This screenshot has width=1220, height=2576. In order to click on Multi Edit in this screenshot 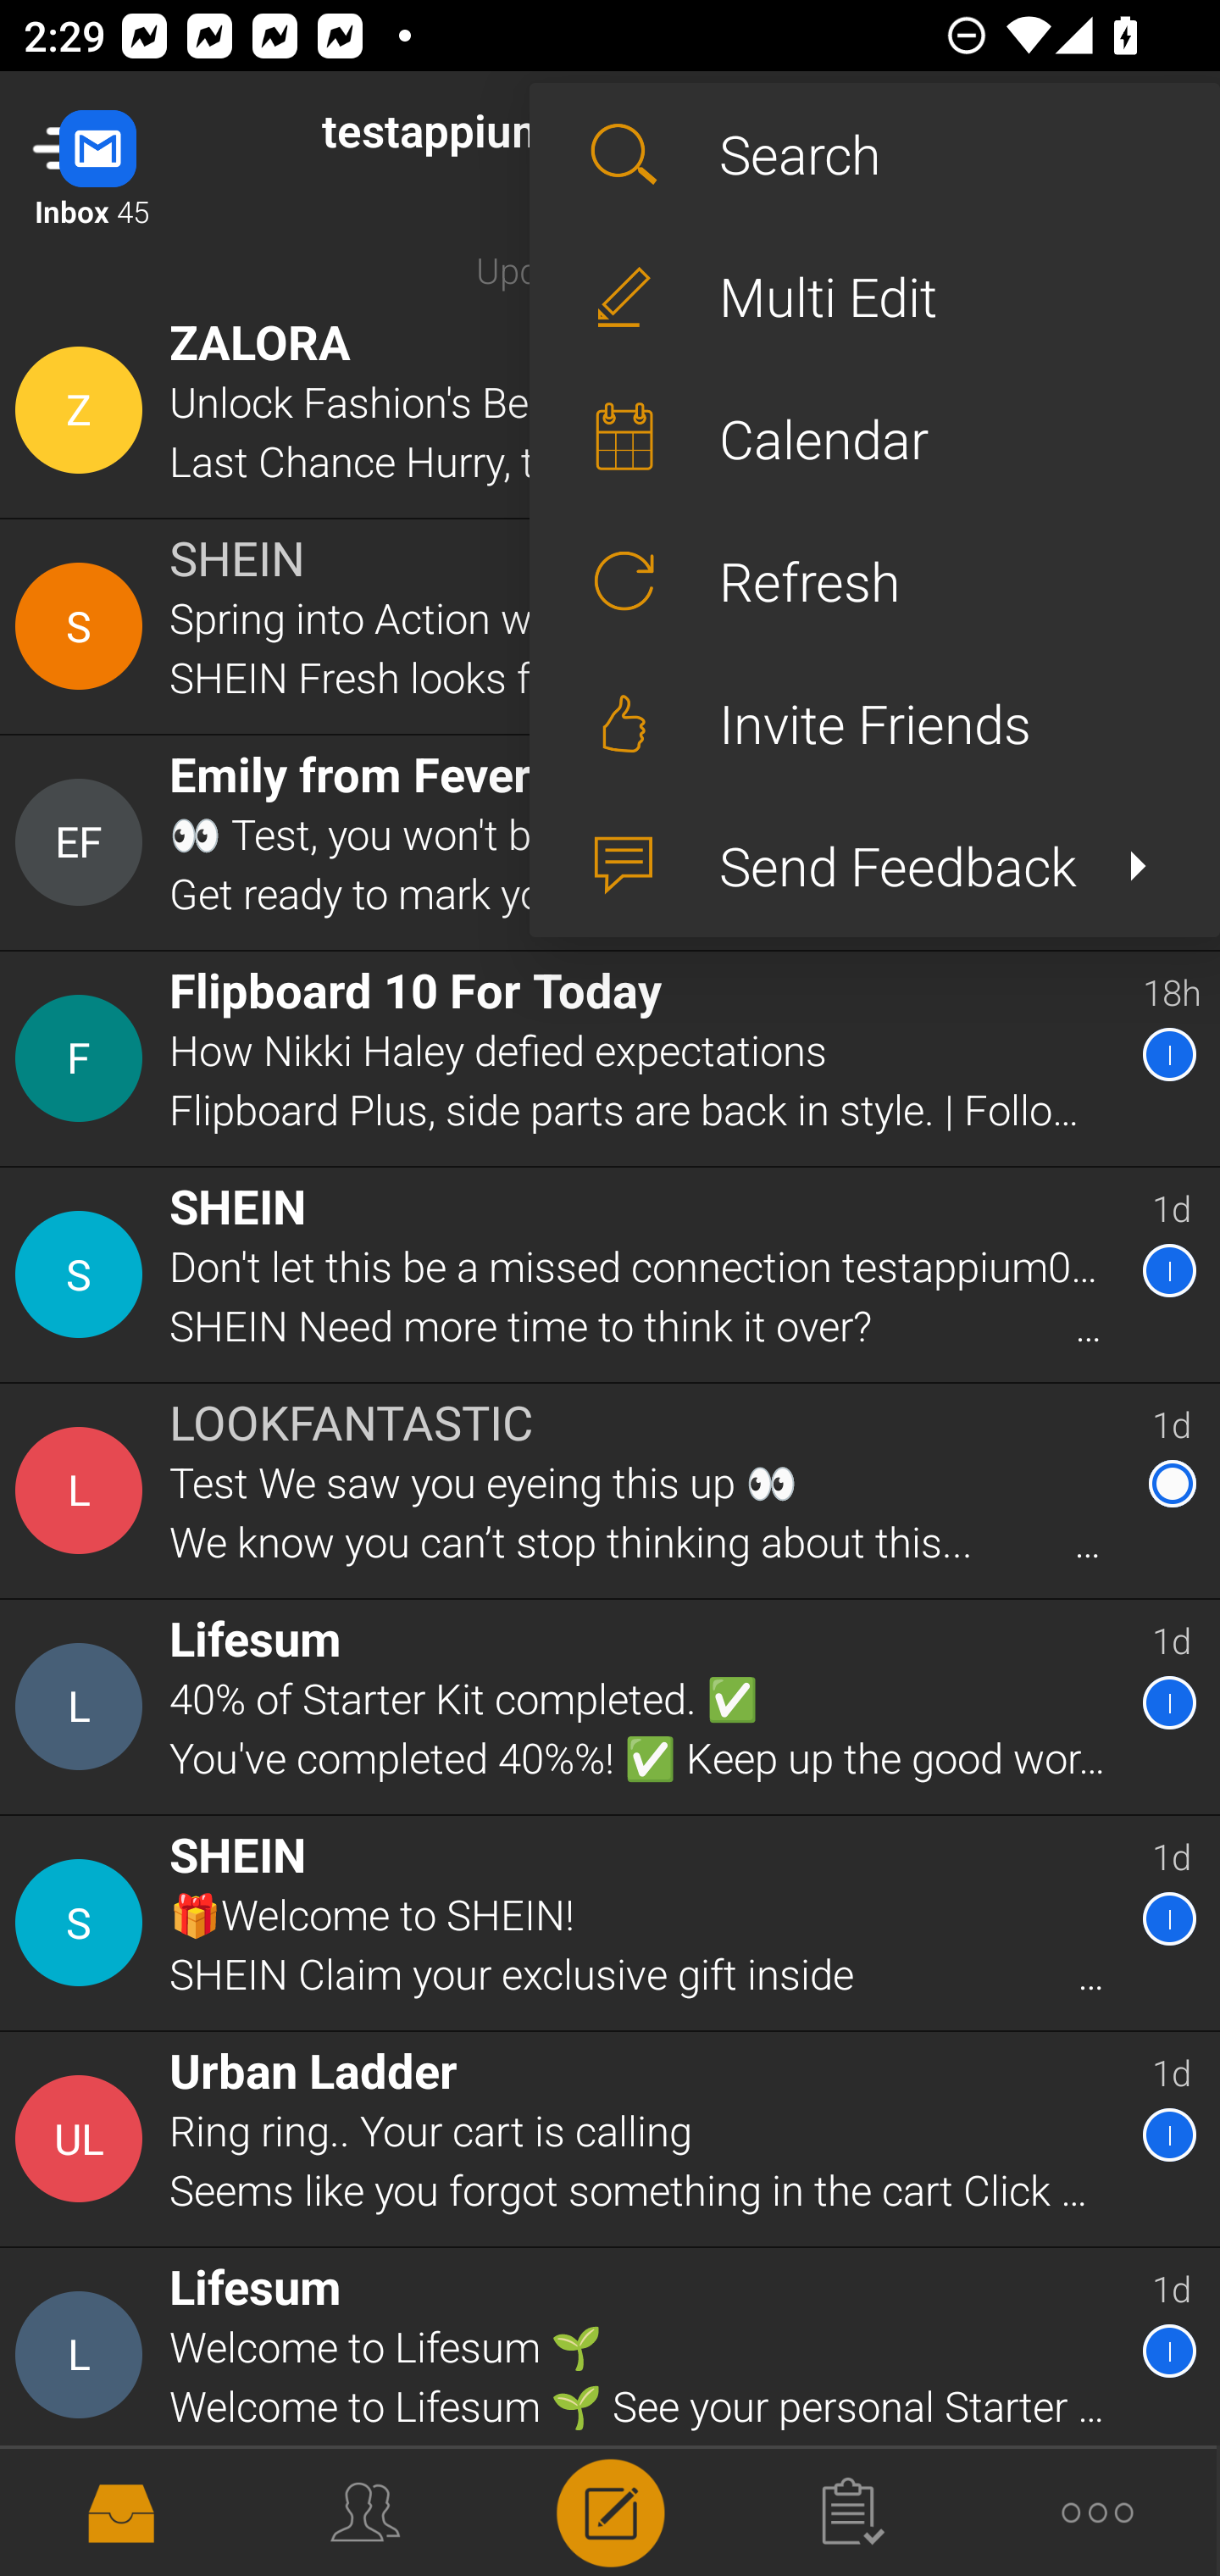, I will do `click(874, 297)`.